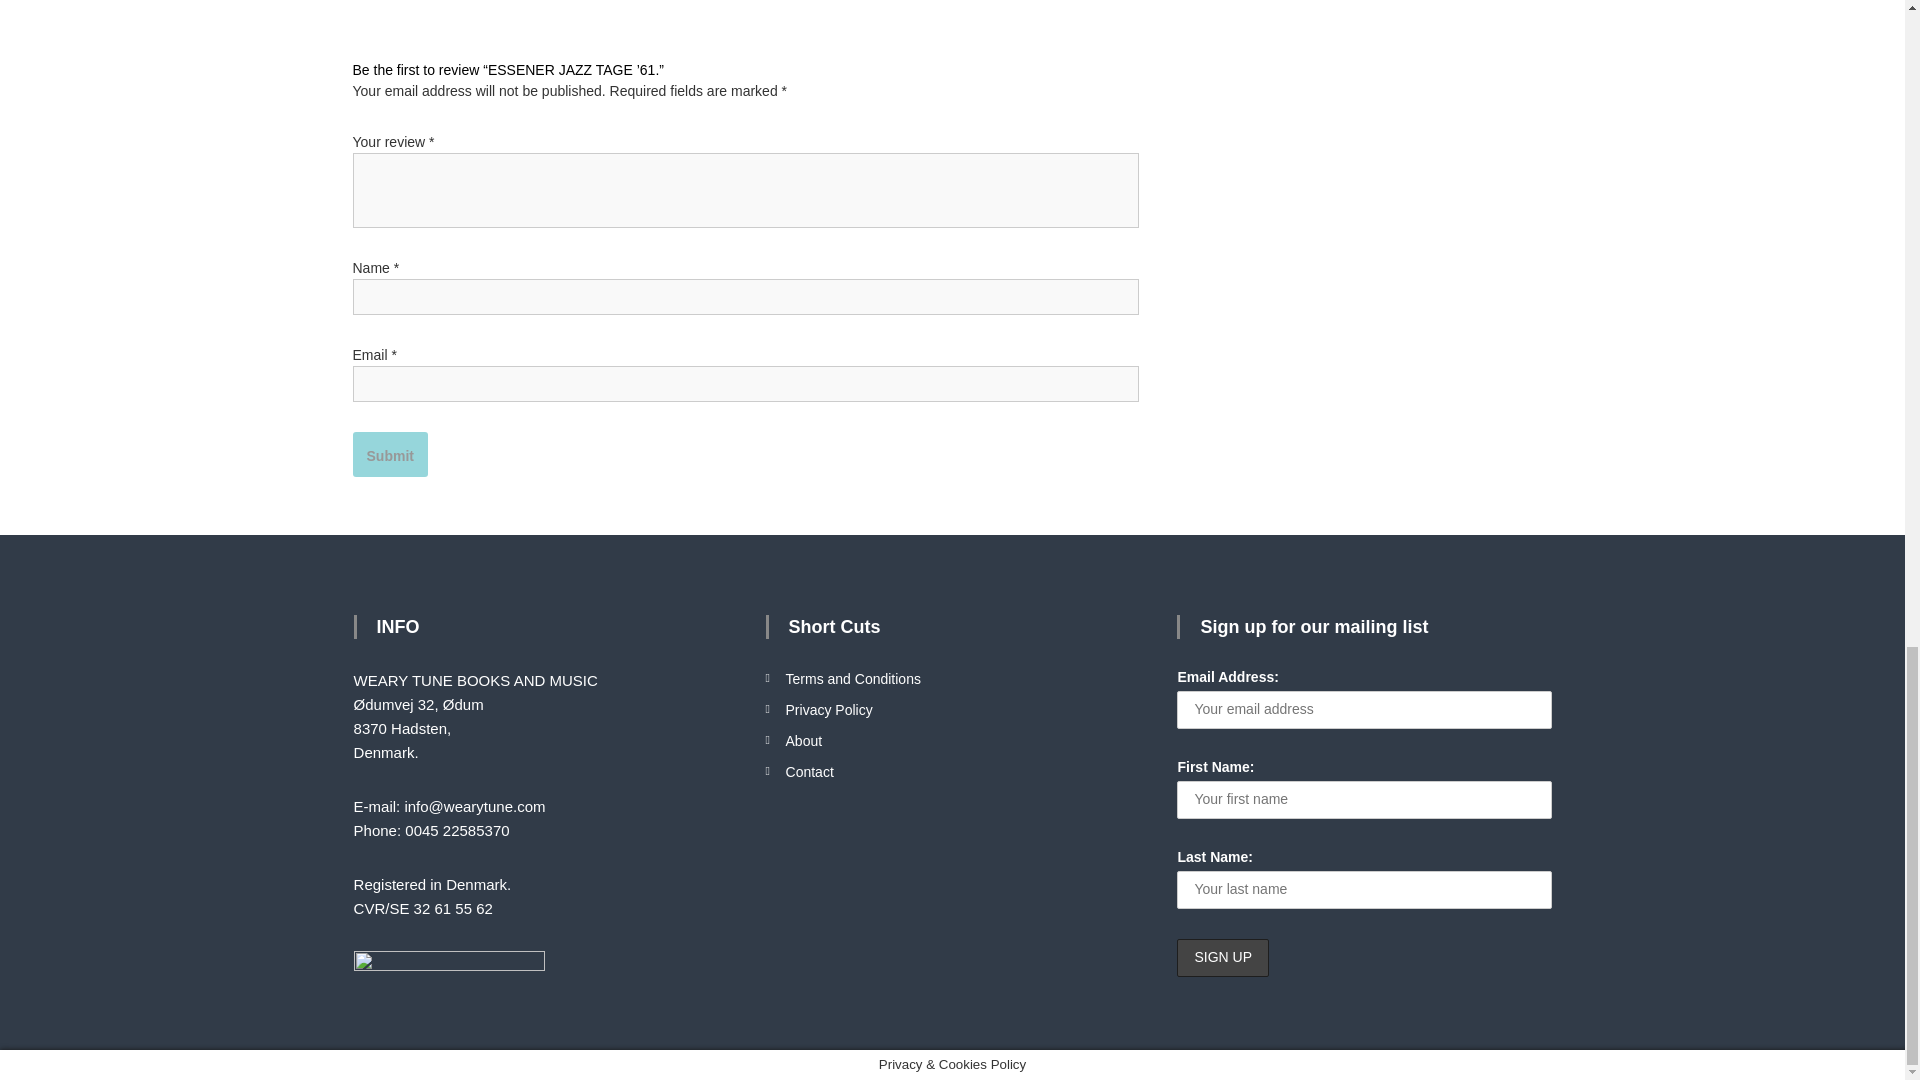 The width and height of the screenshot is (1920, 1080). Describe the element at coordinates (388, 454) in the screenshot. I see `Submit` at that location.